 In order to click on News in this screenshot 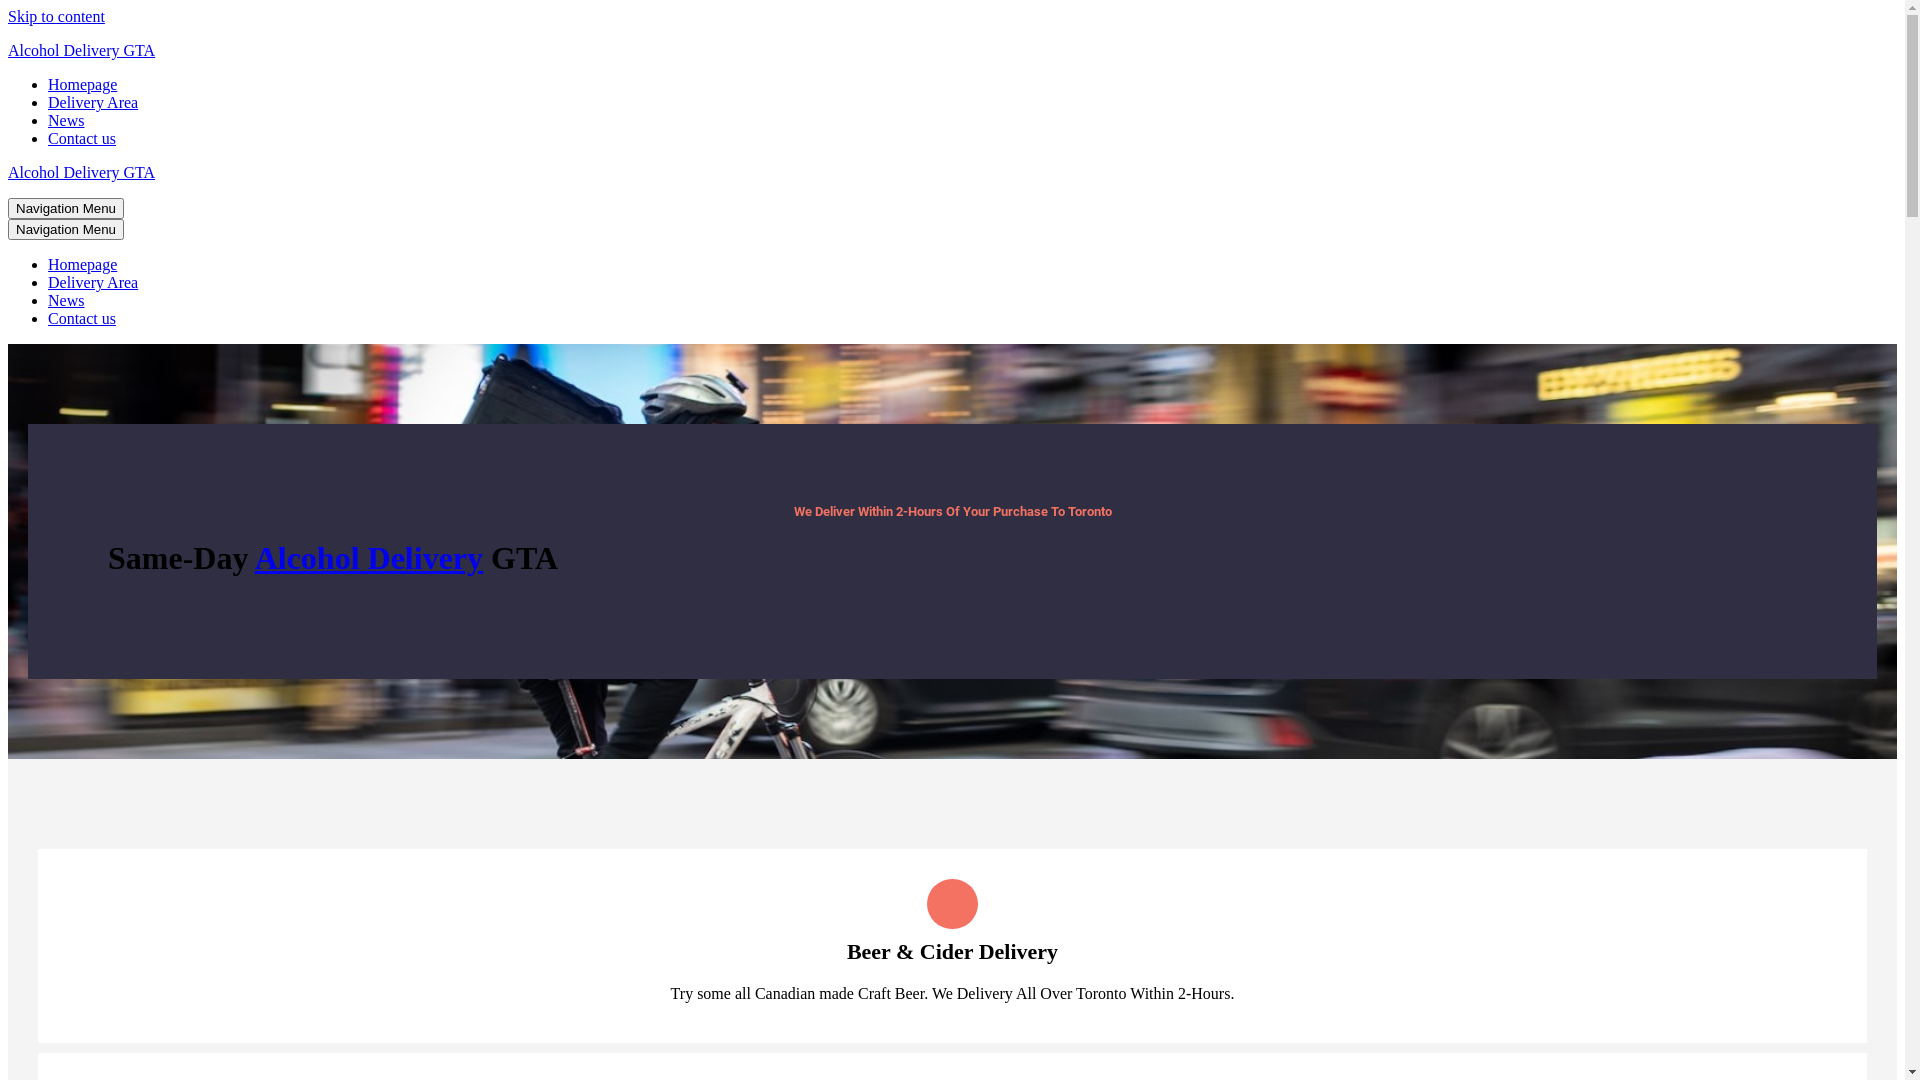, I will do `click(66, 300)`.